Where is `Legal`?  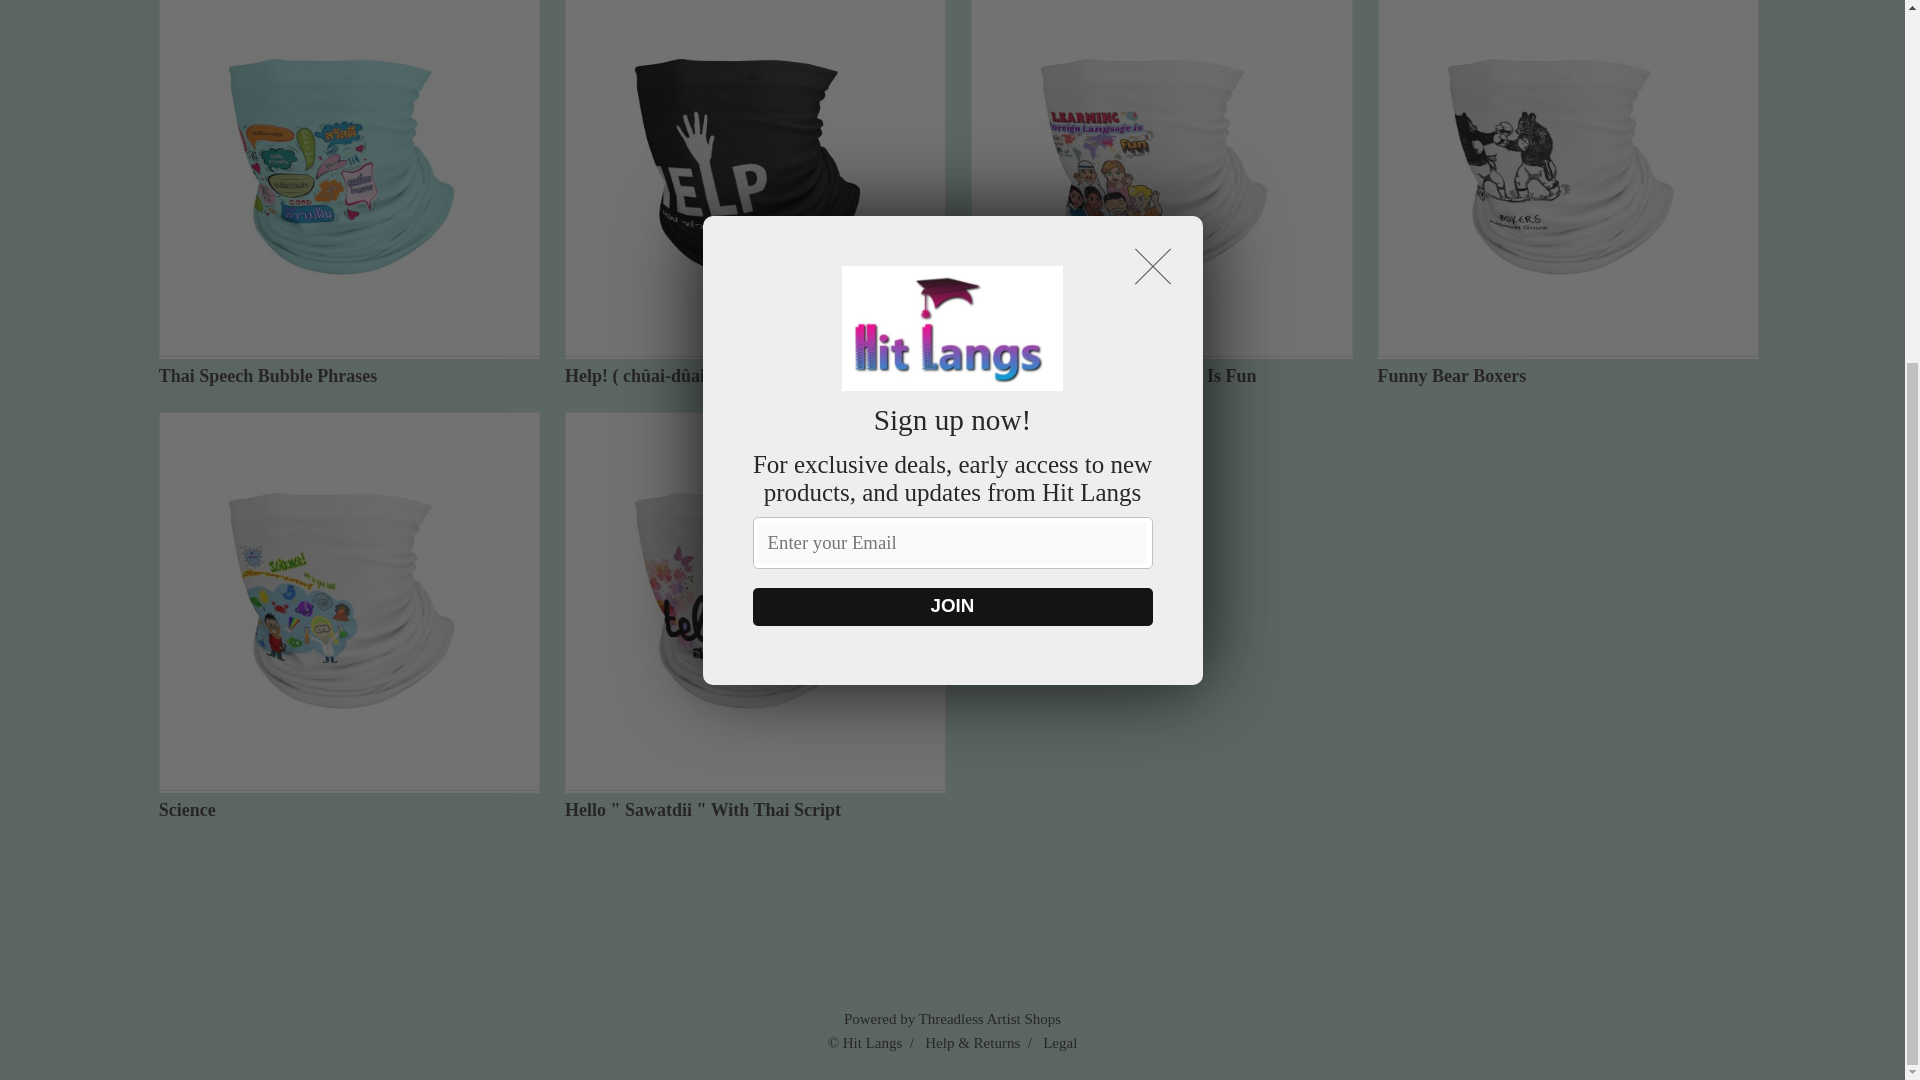 Legal is located at coordinates (1060, 1042).